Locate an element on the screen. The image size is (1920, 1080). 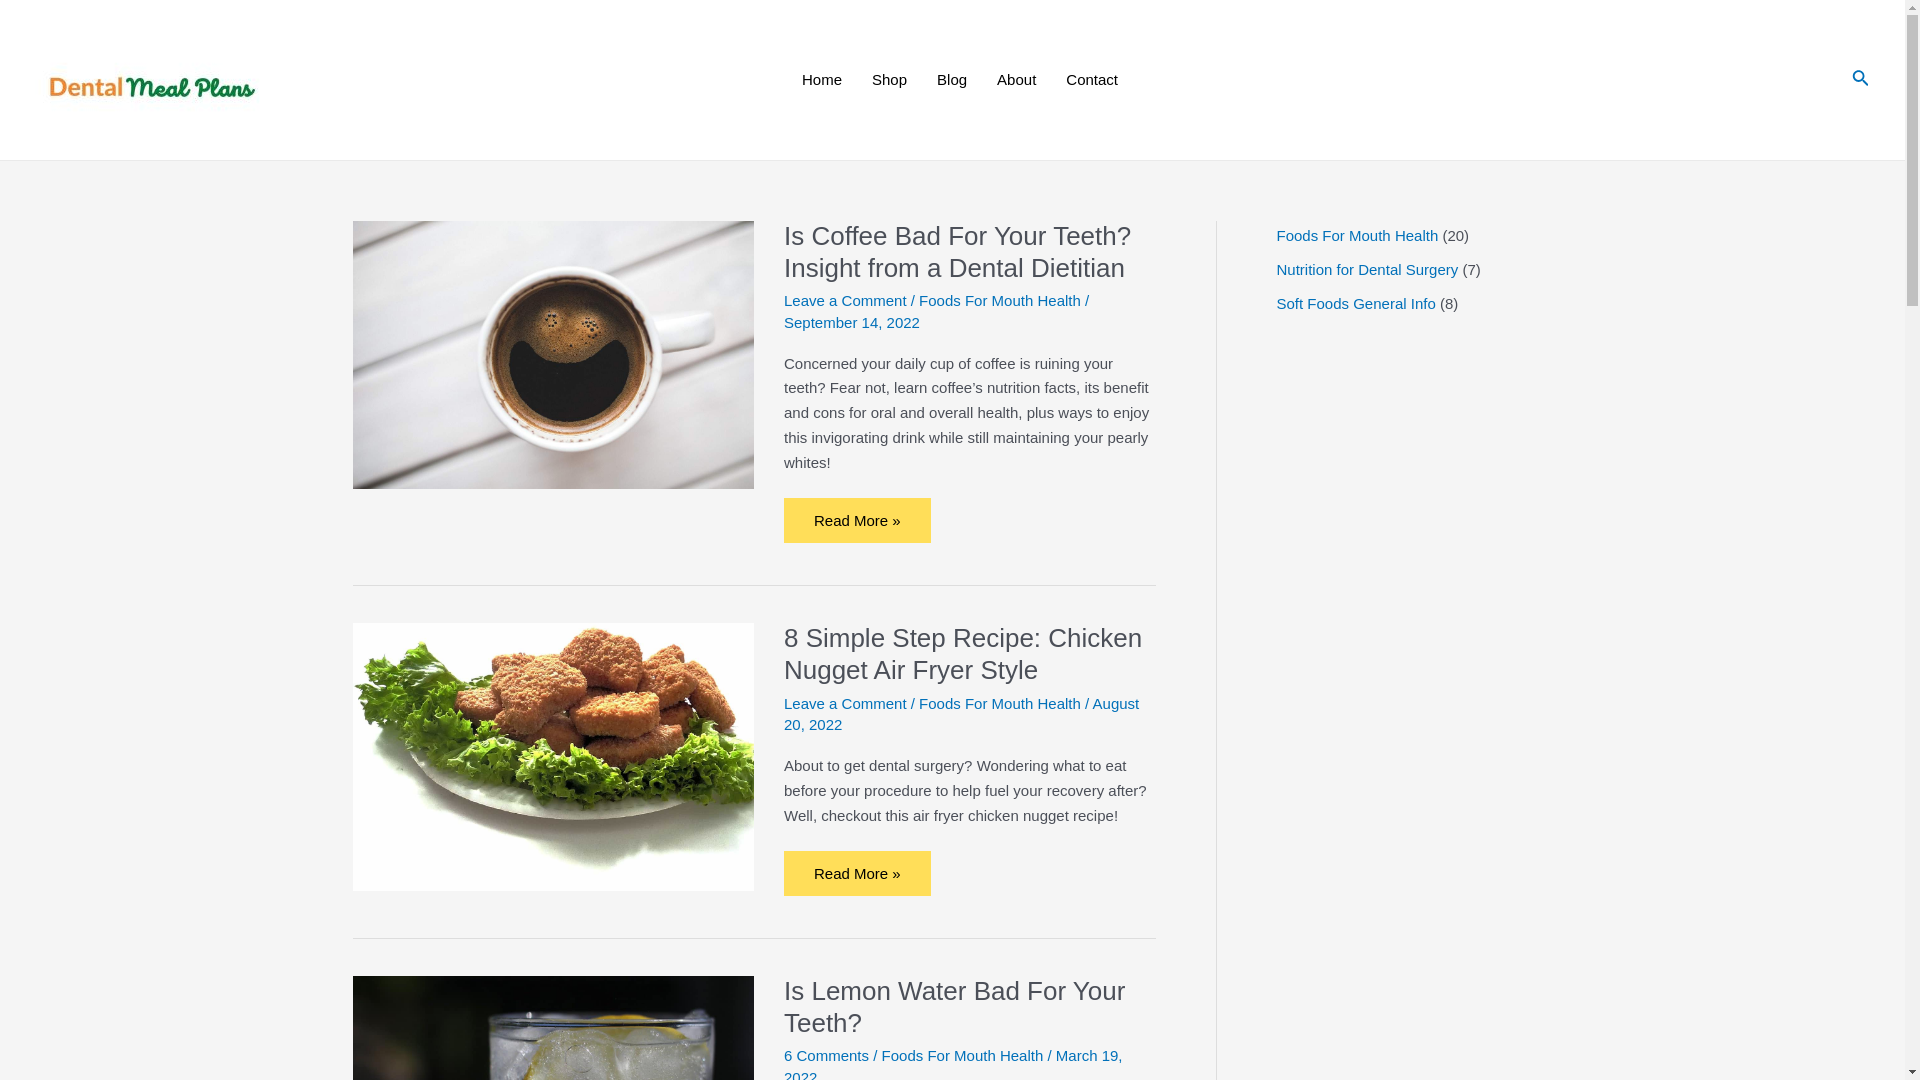
Contact is located at coordinates (1084, 80).